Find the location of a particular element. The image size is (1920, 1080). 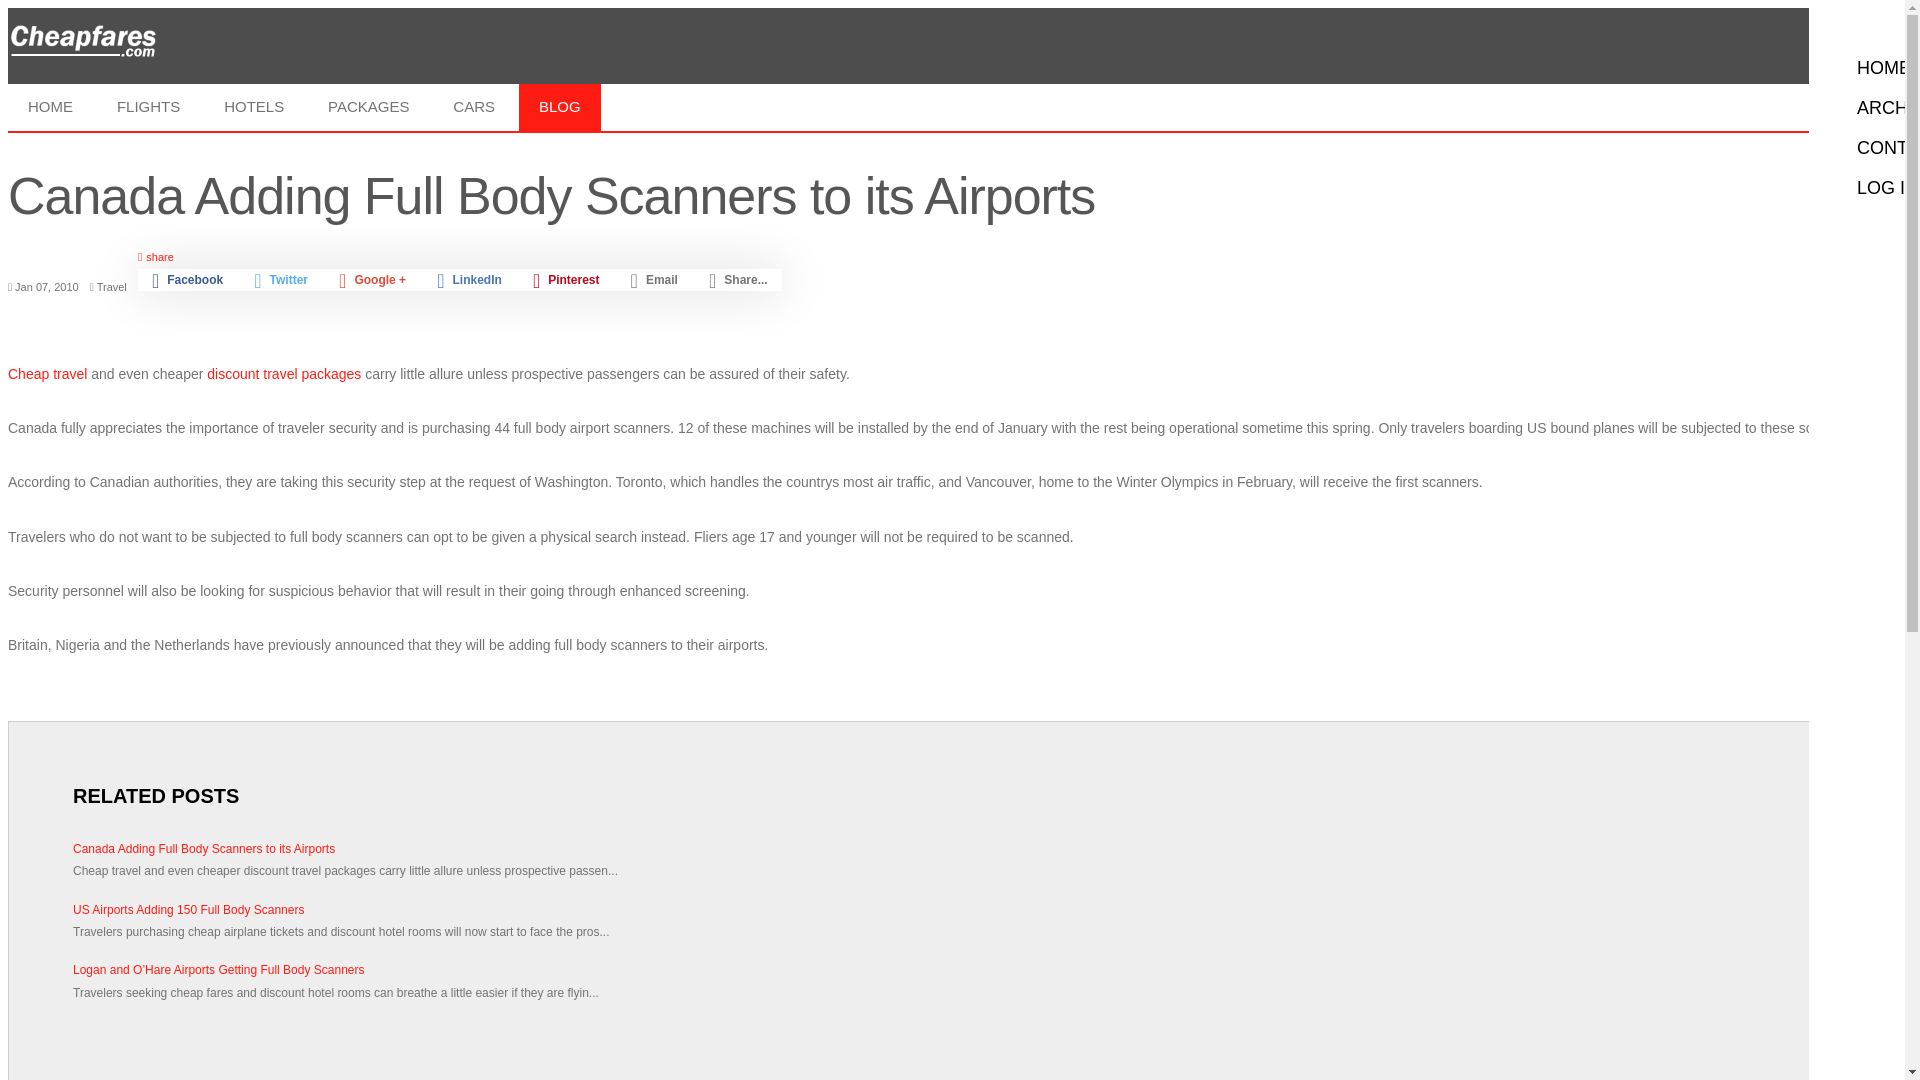

Canada Adding Full Body Scanners to its Airports is located at coordinates (952, 848).